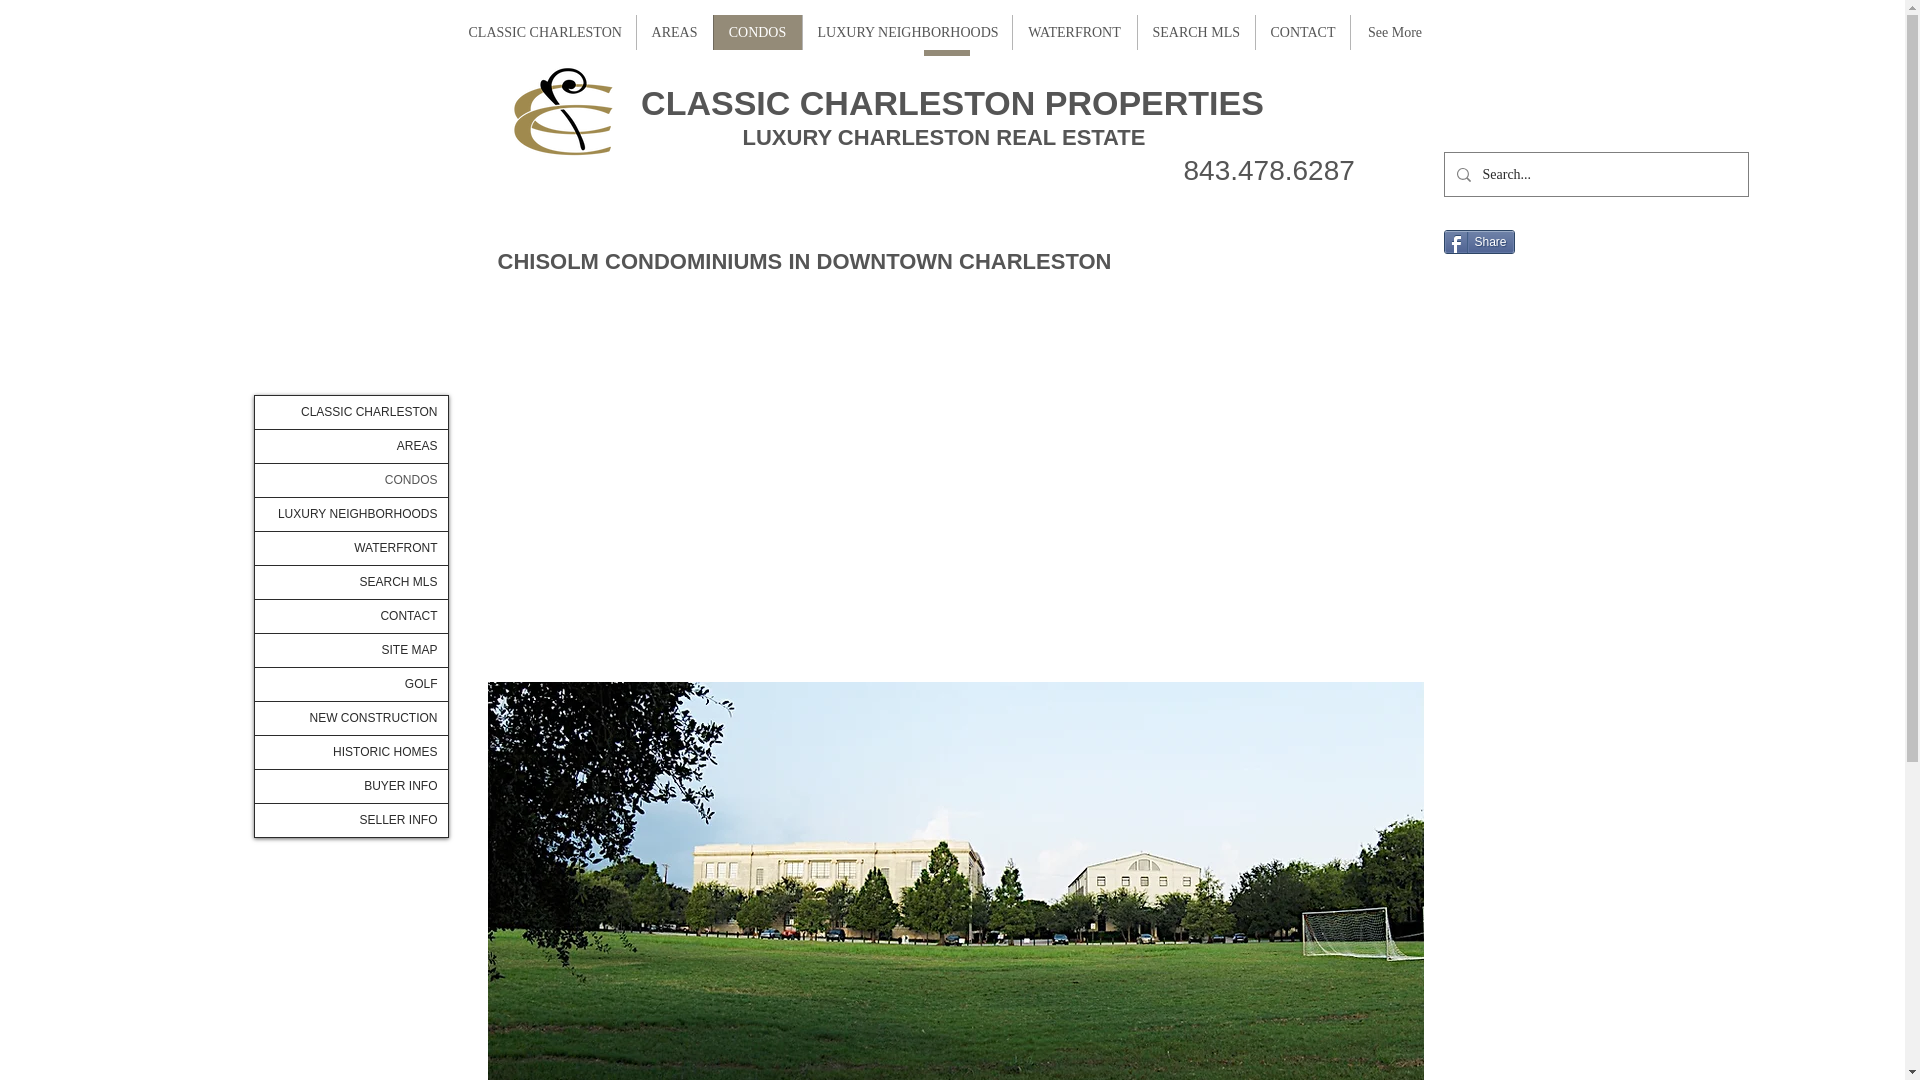  I want to click on Logo Only COLOR.png, so click(562, 113).